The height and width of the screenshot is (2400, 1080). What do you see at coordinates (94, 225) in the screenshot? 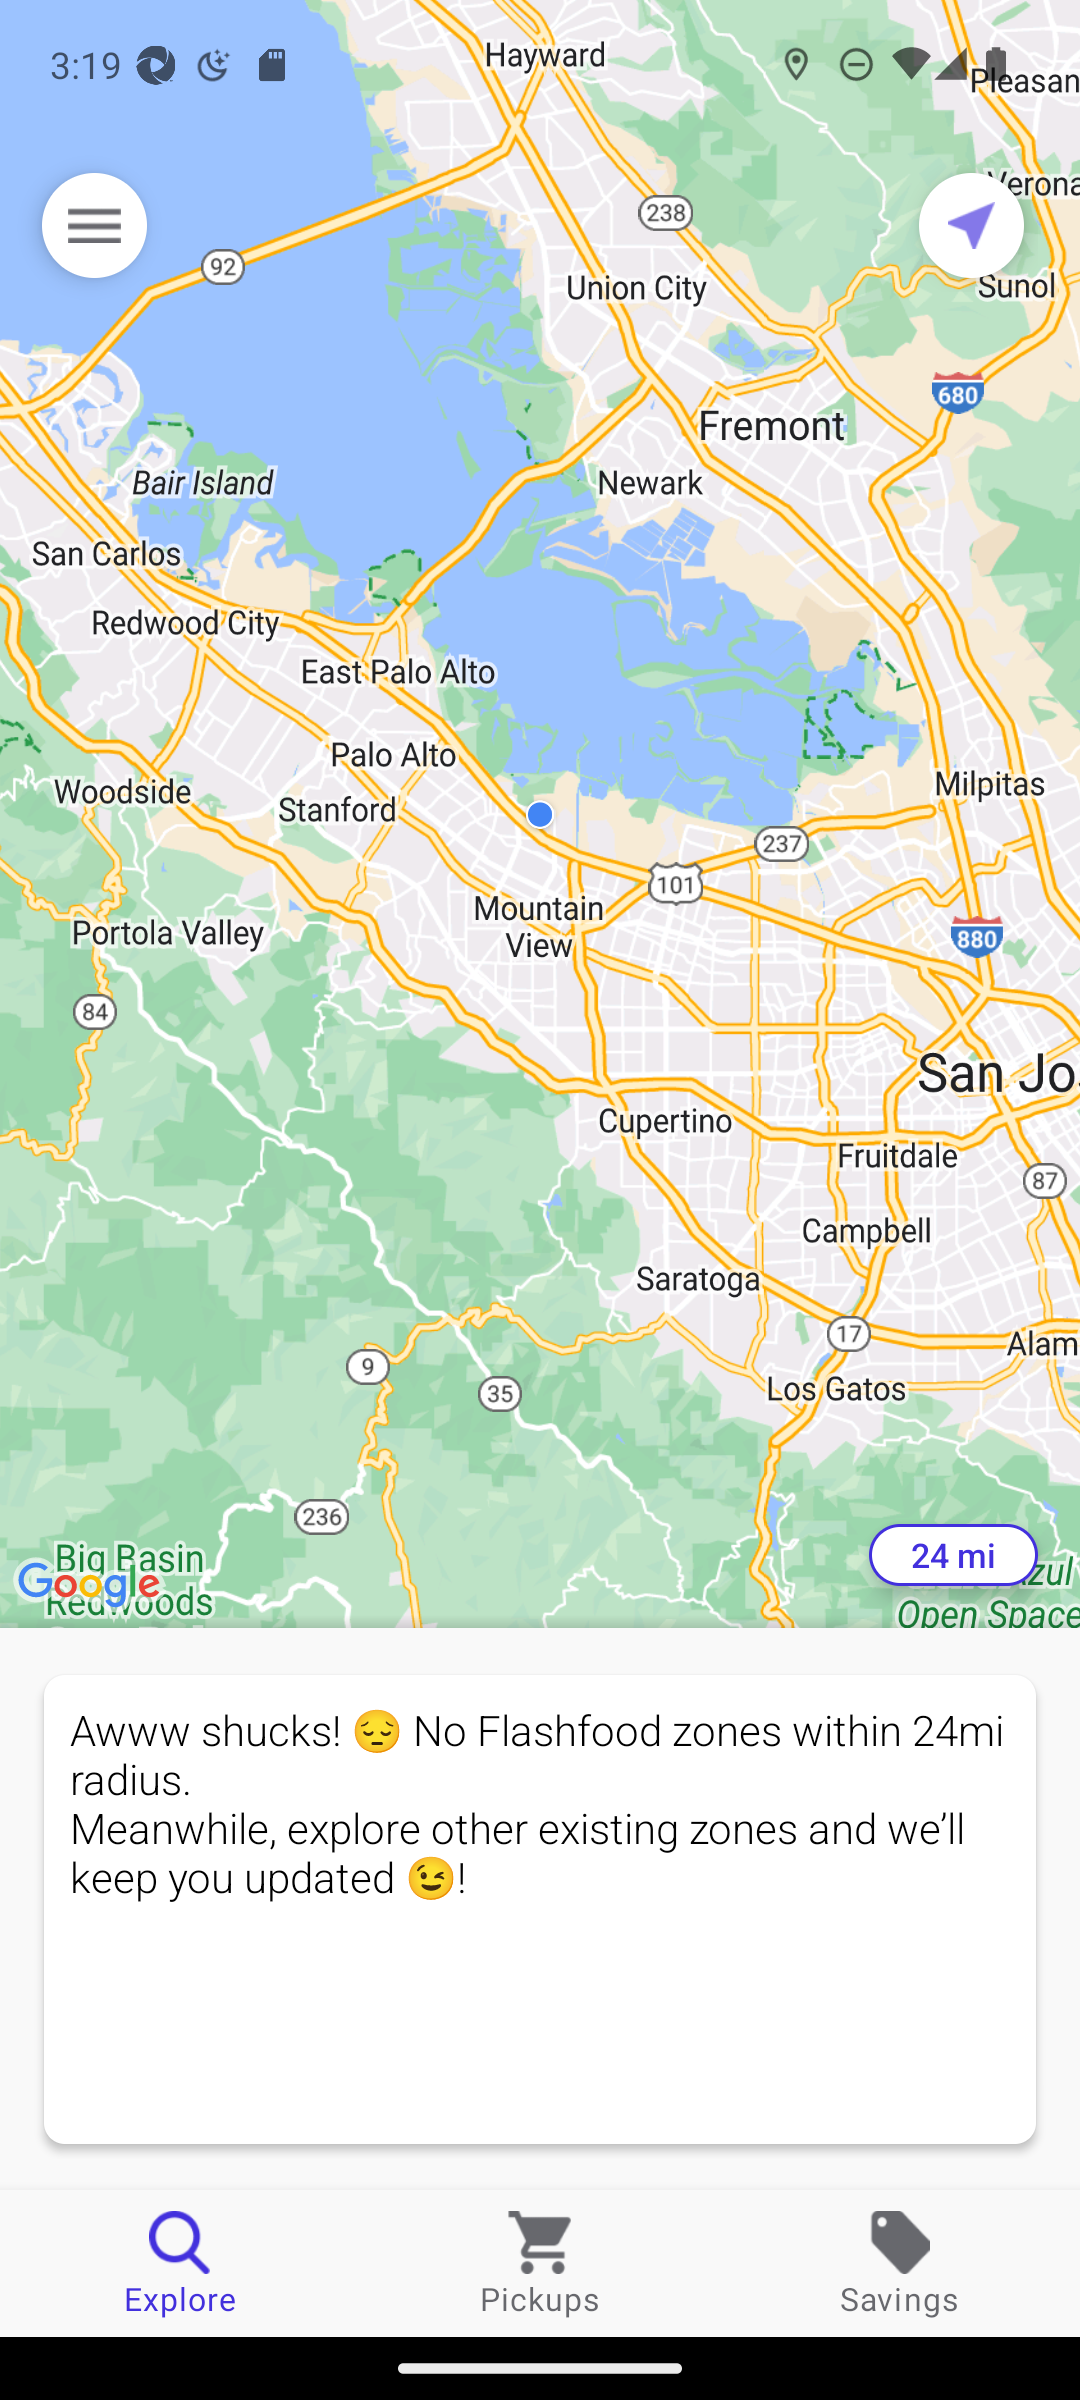
I see `Menu` at bounding box center [94, 225].